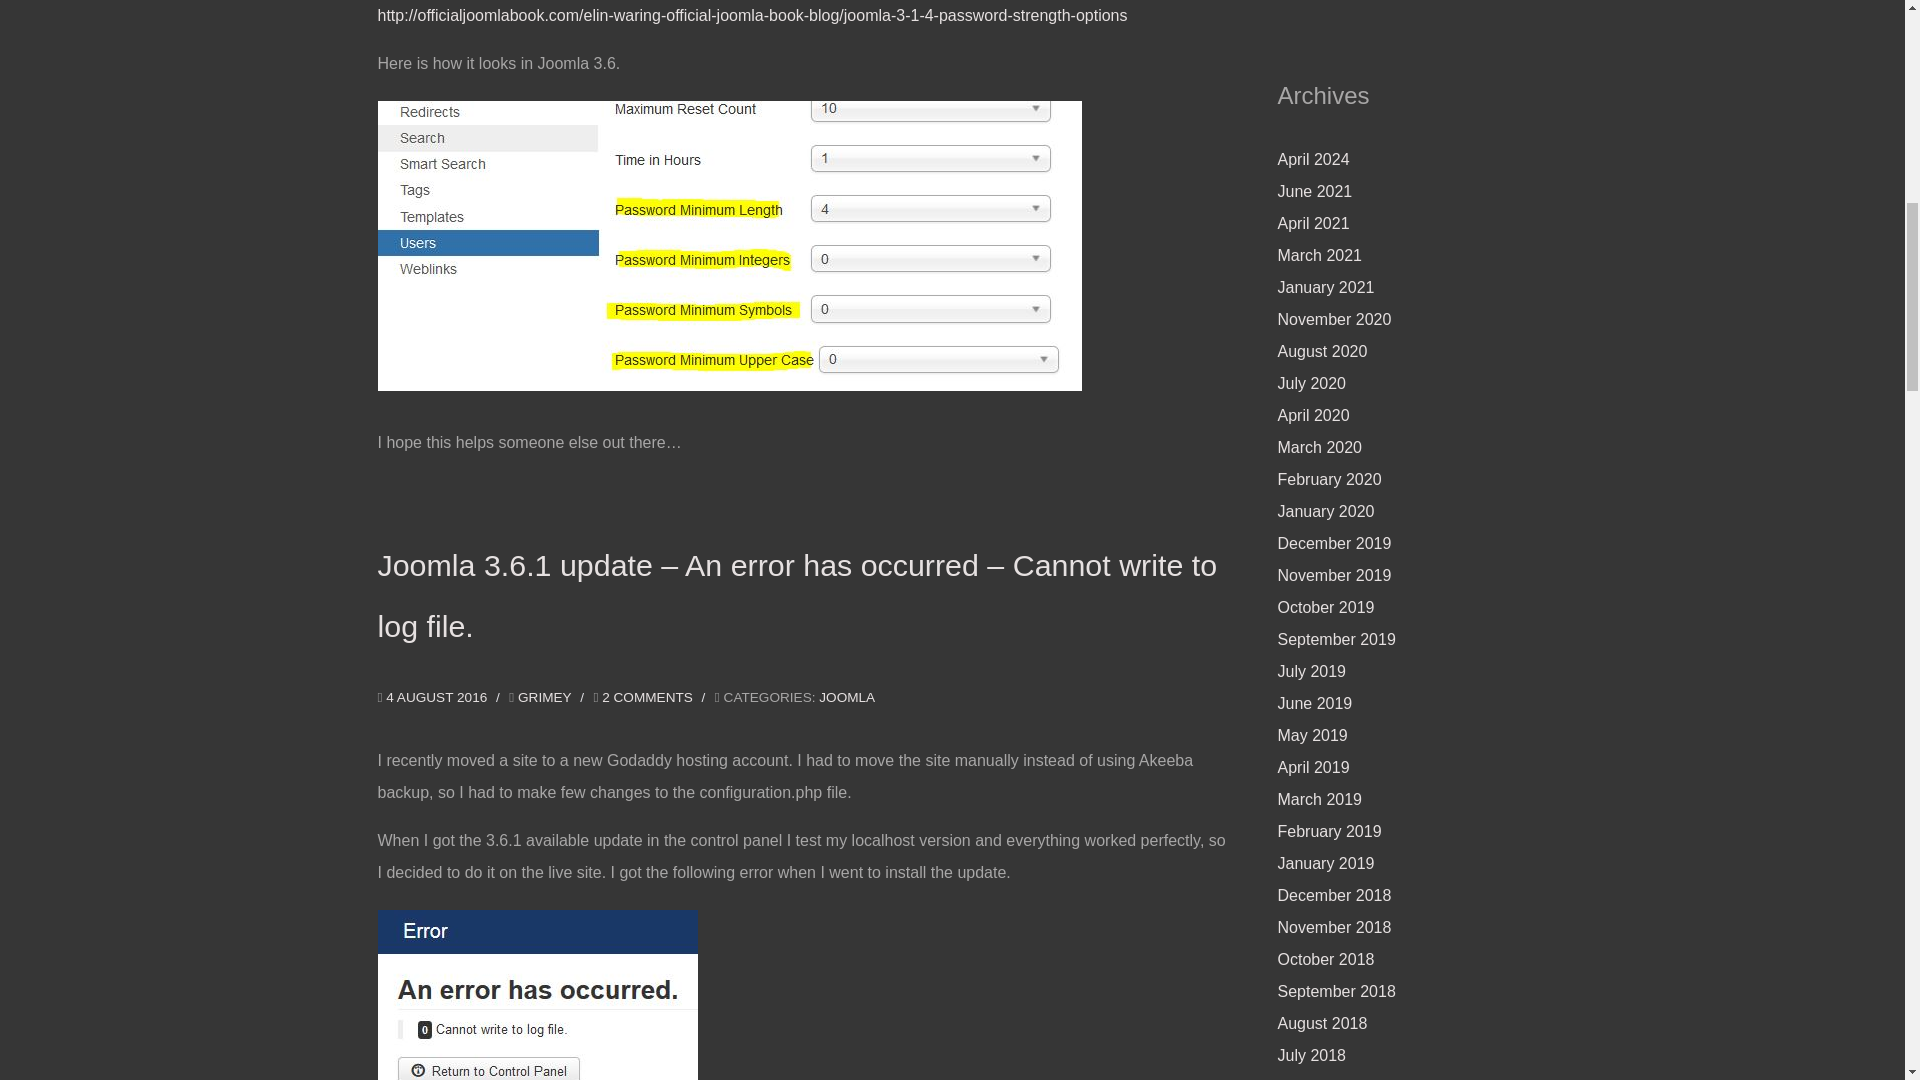 The height and width of the screenshot is (1080, 1920). Describe the element at coordinates (544, 698) in the screenshot. I see `Grimey` at that location.